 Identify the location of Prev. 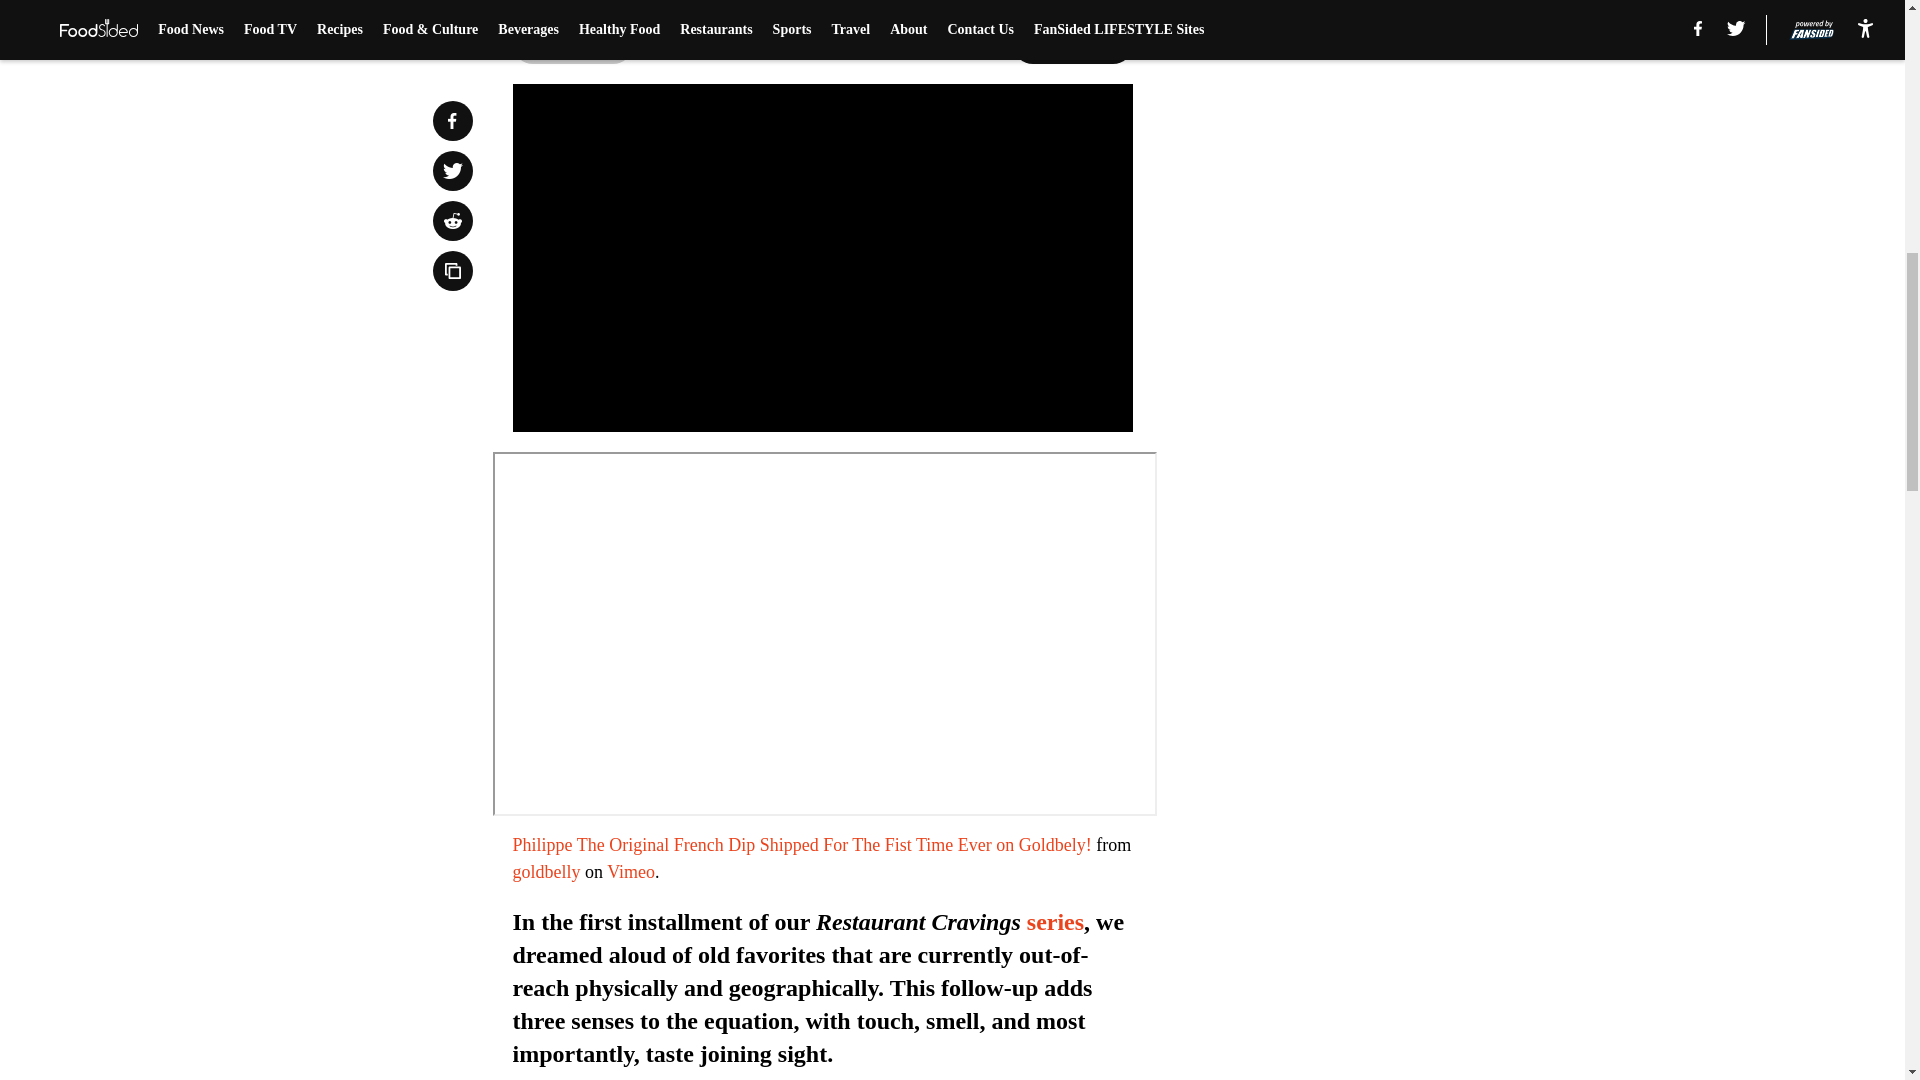
(572, 43).